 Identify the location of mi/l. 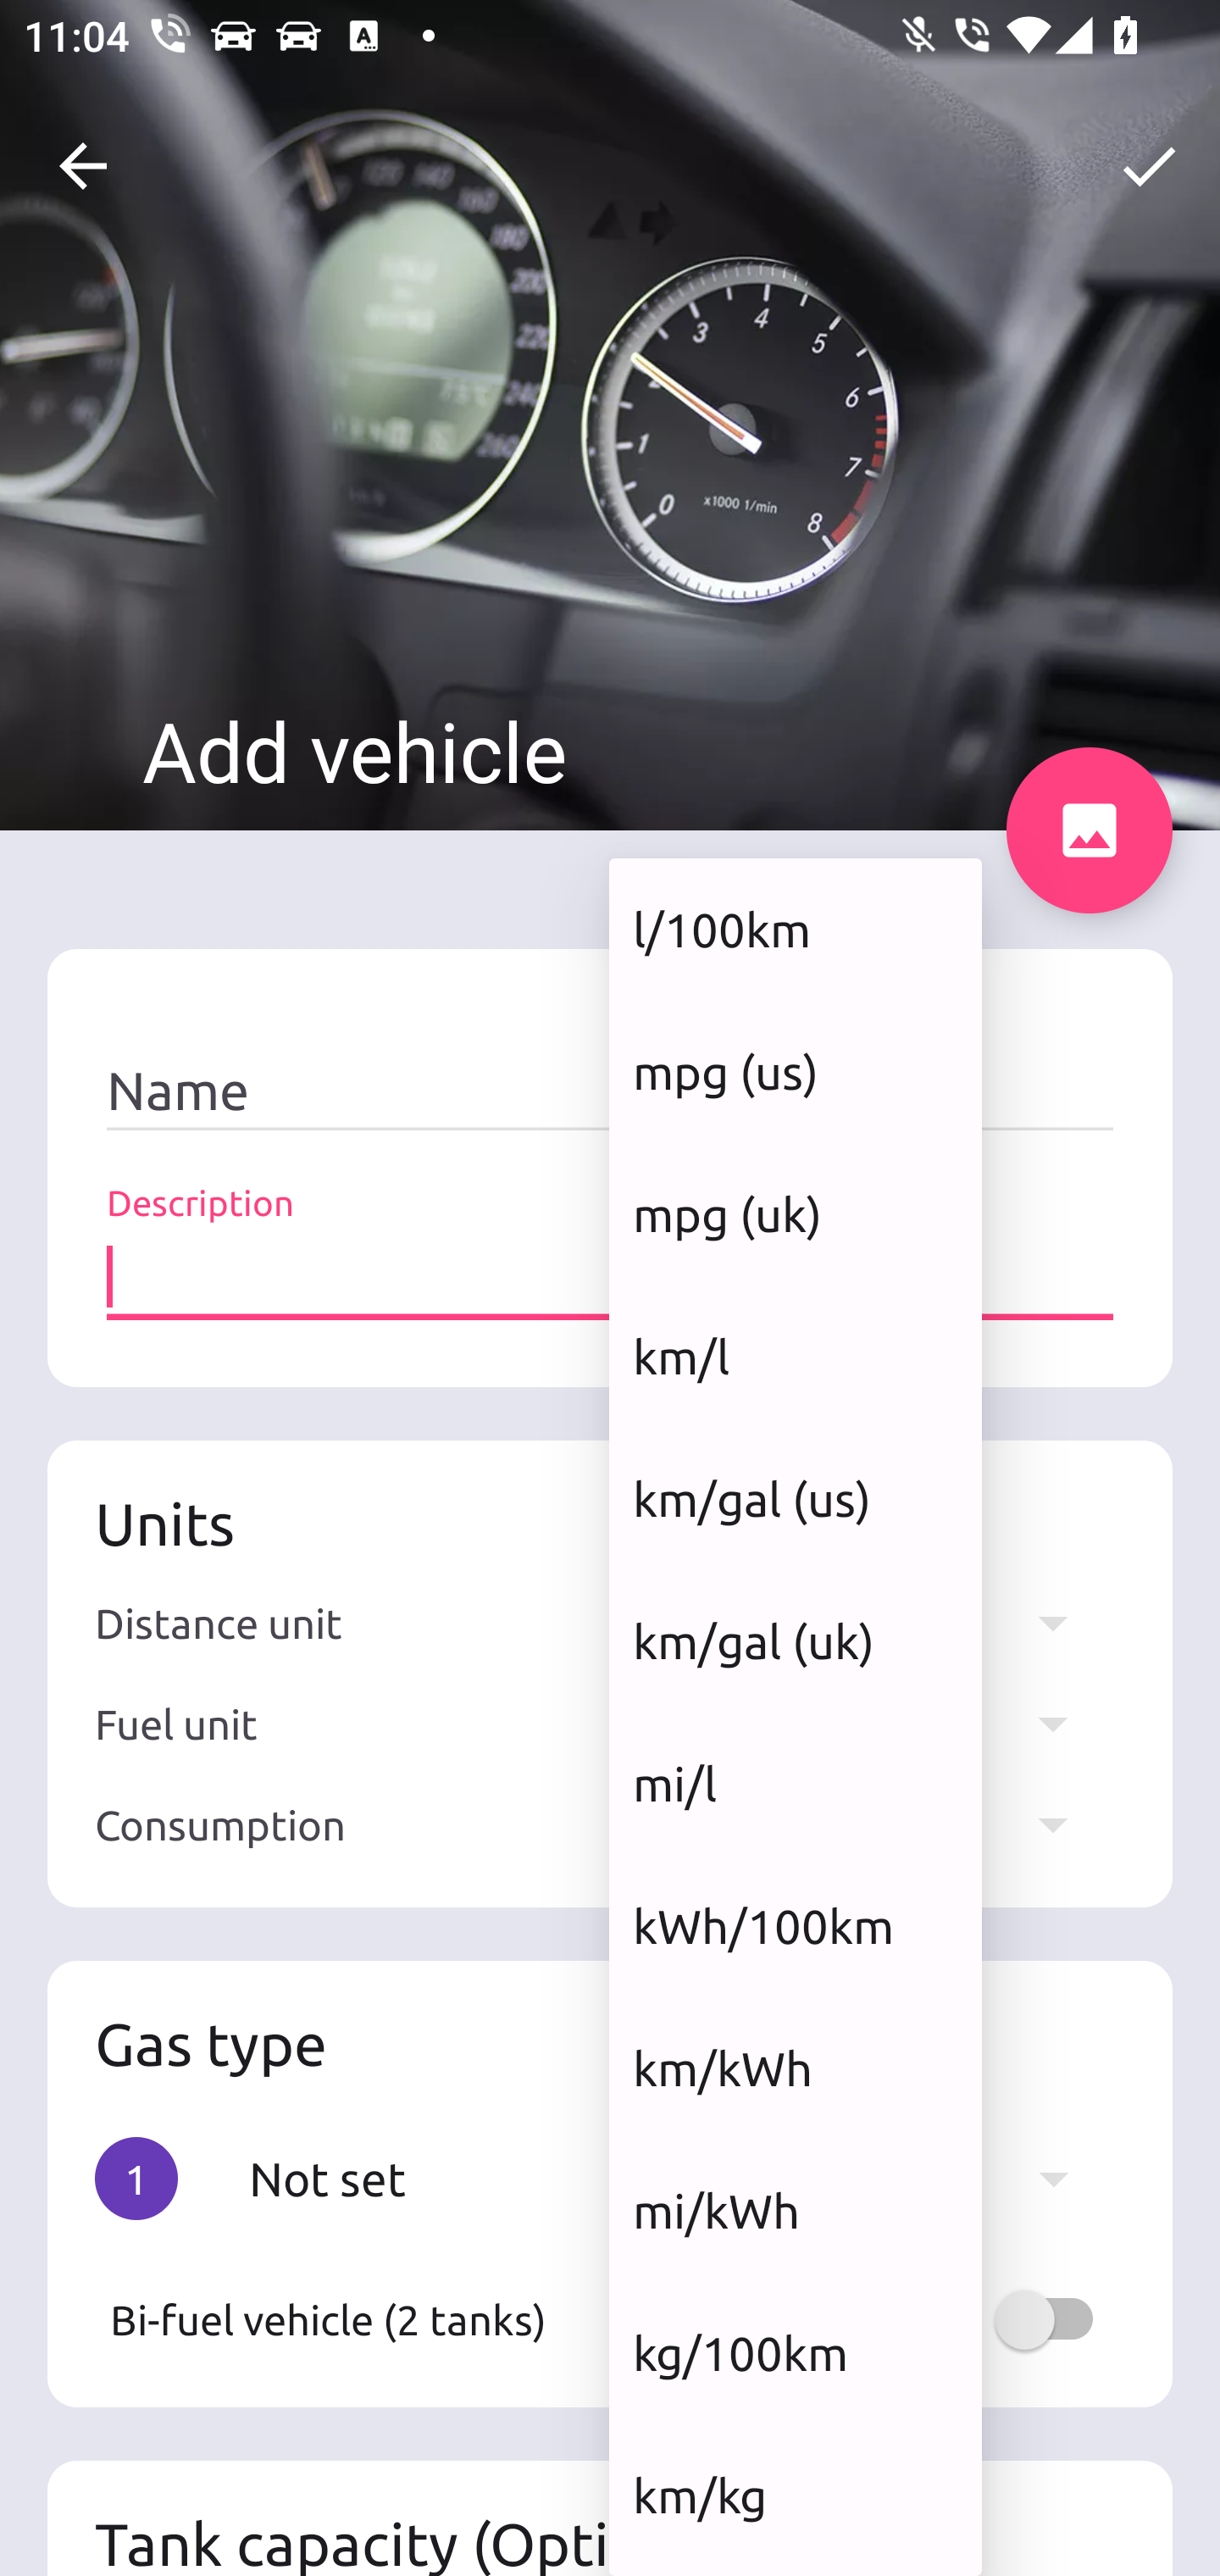
(795, 1783).